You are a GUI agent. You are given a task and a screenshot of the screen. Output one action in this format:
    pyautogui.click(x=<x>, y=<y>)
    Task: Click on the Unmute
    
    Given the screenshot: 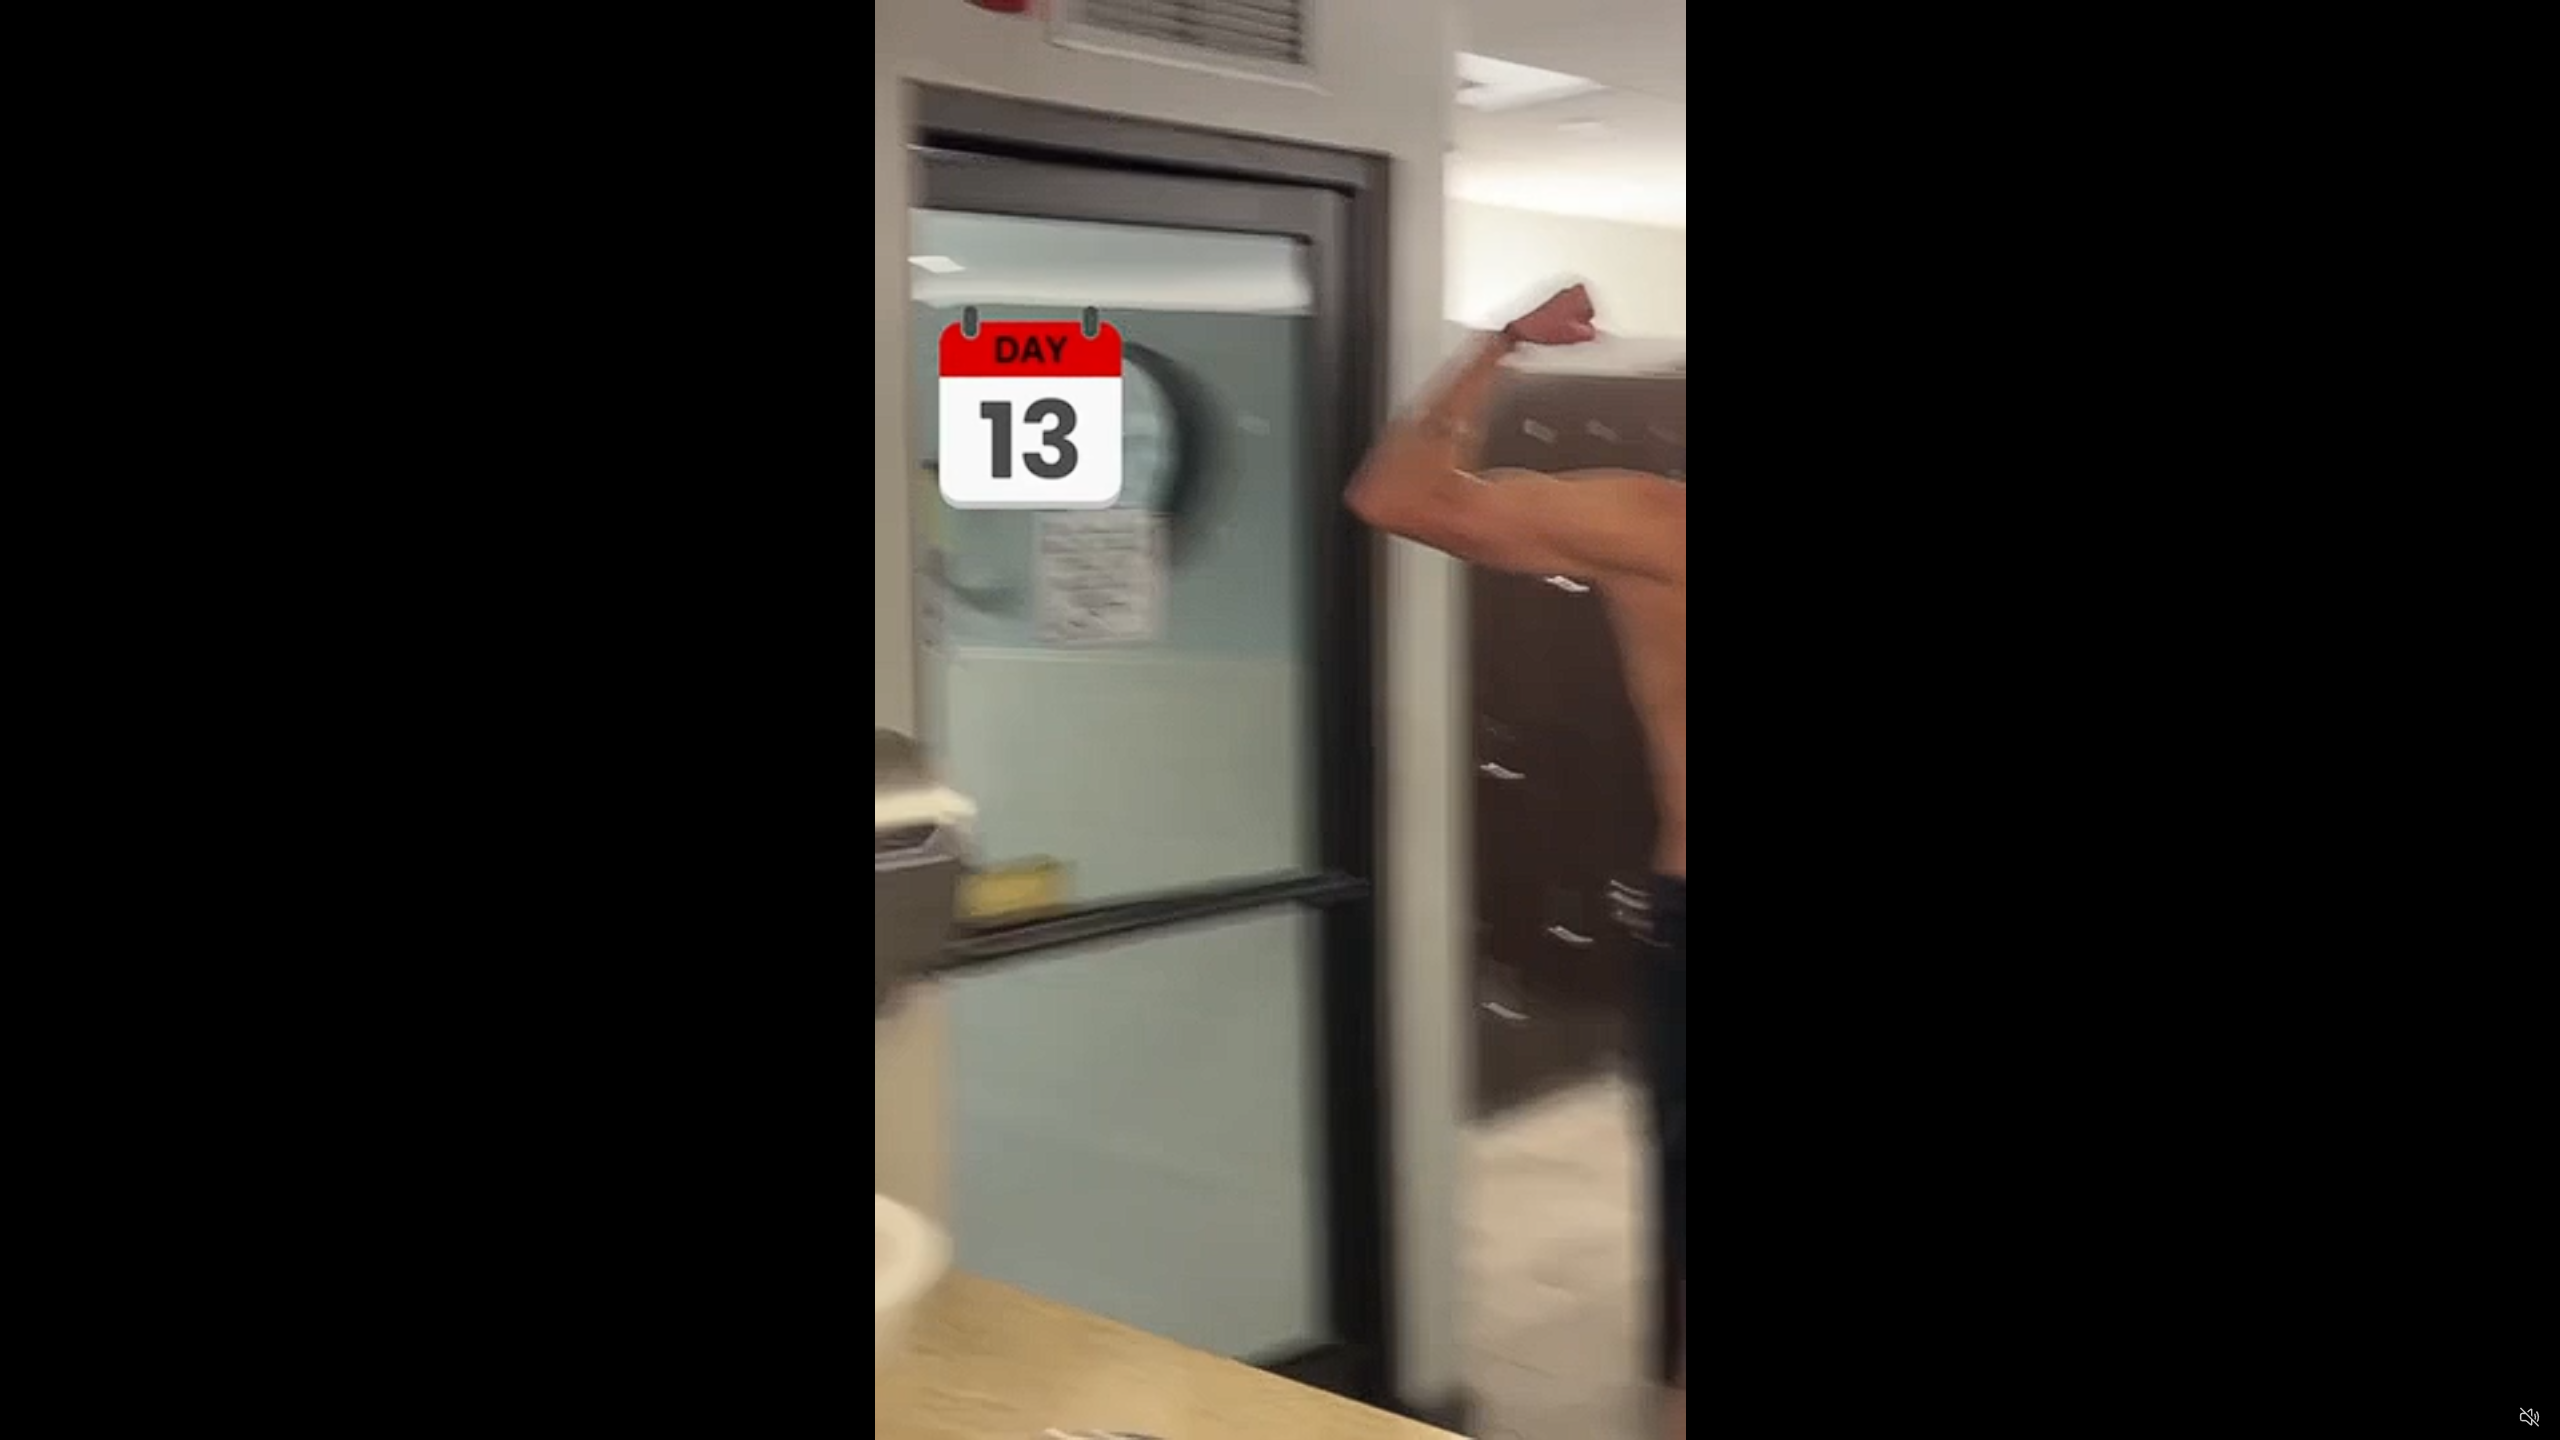 What is the action you would take?
    pyautogui.click(x=2528, y=1416)
    